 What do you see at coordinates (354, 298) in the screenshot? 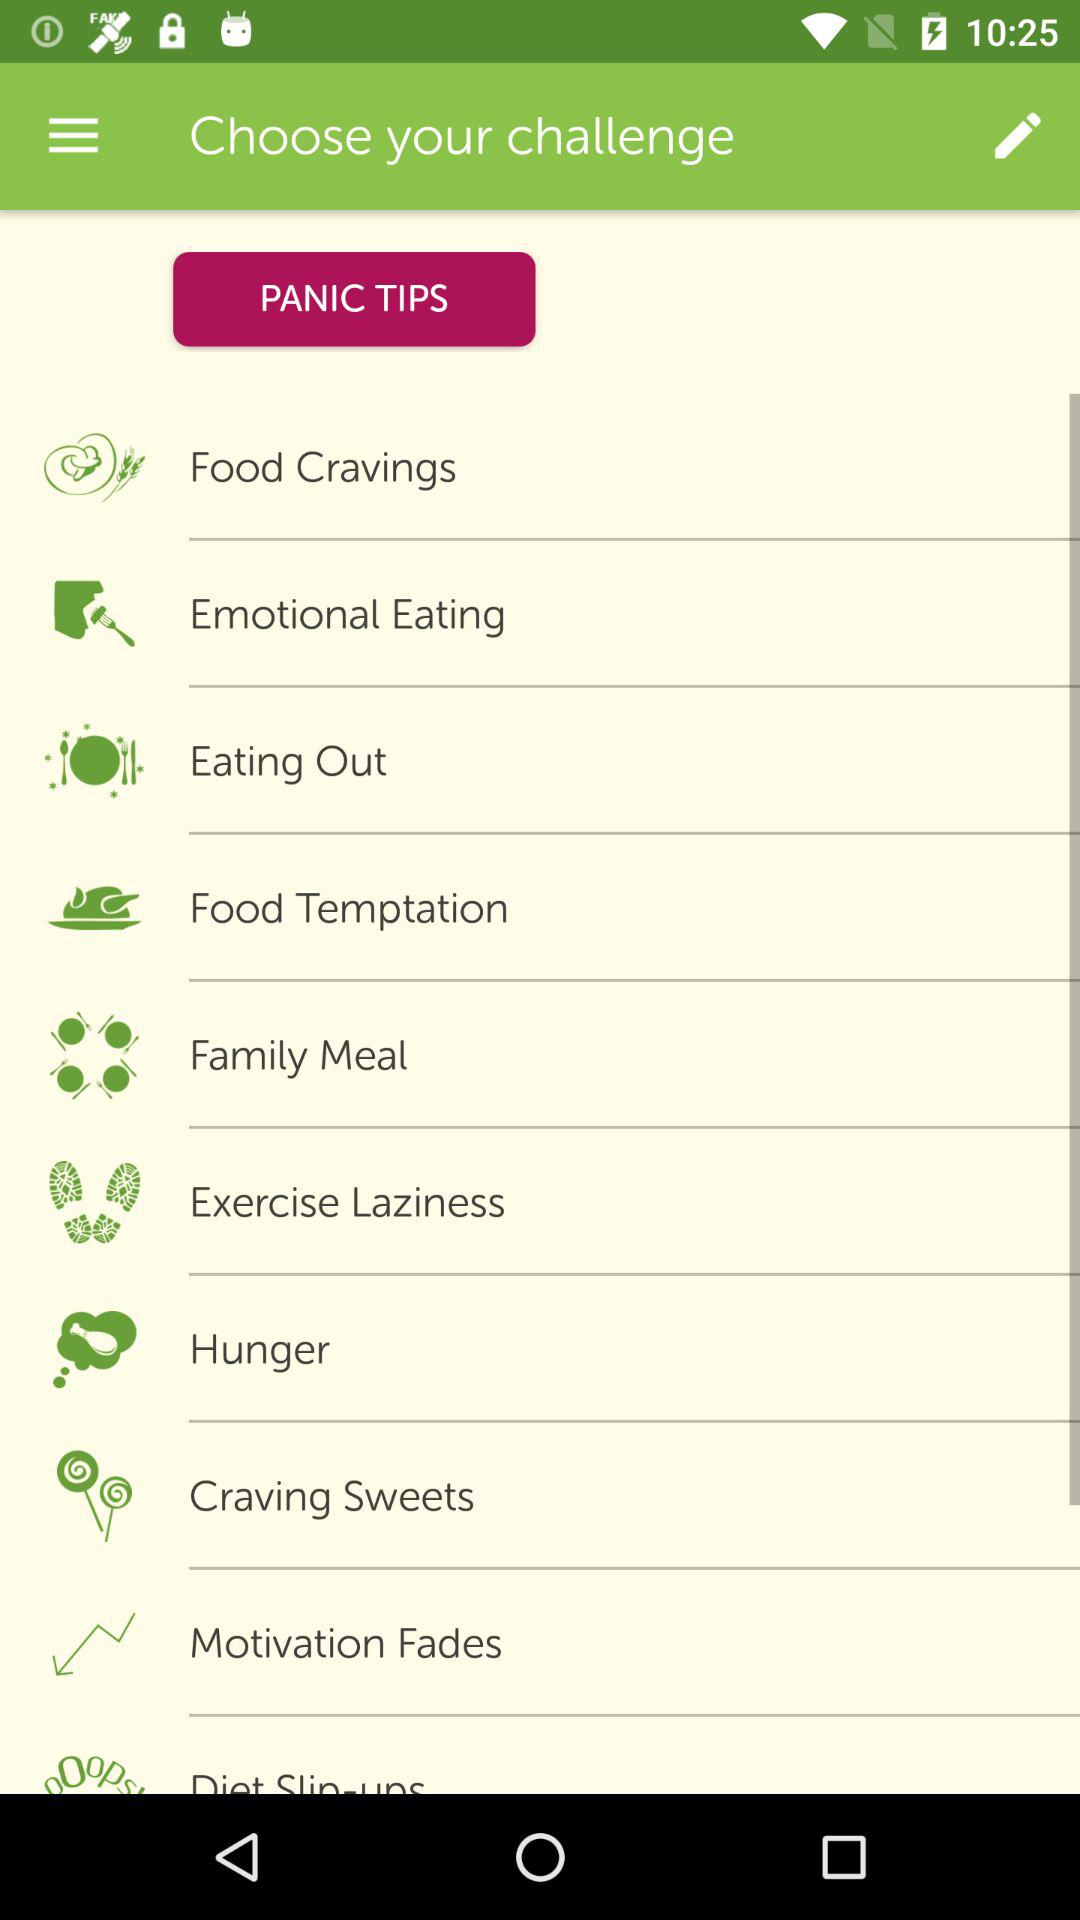
I see `press the icon below the choose your challenge icon` at bounding box center [354, 298].